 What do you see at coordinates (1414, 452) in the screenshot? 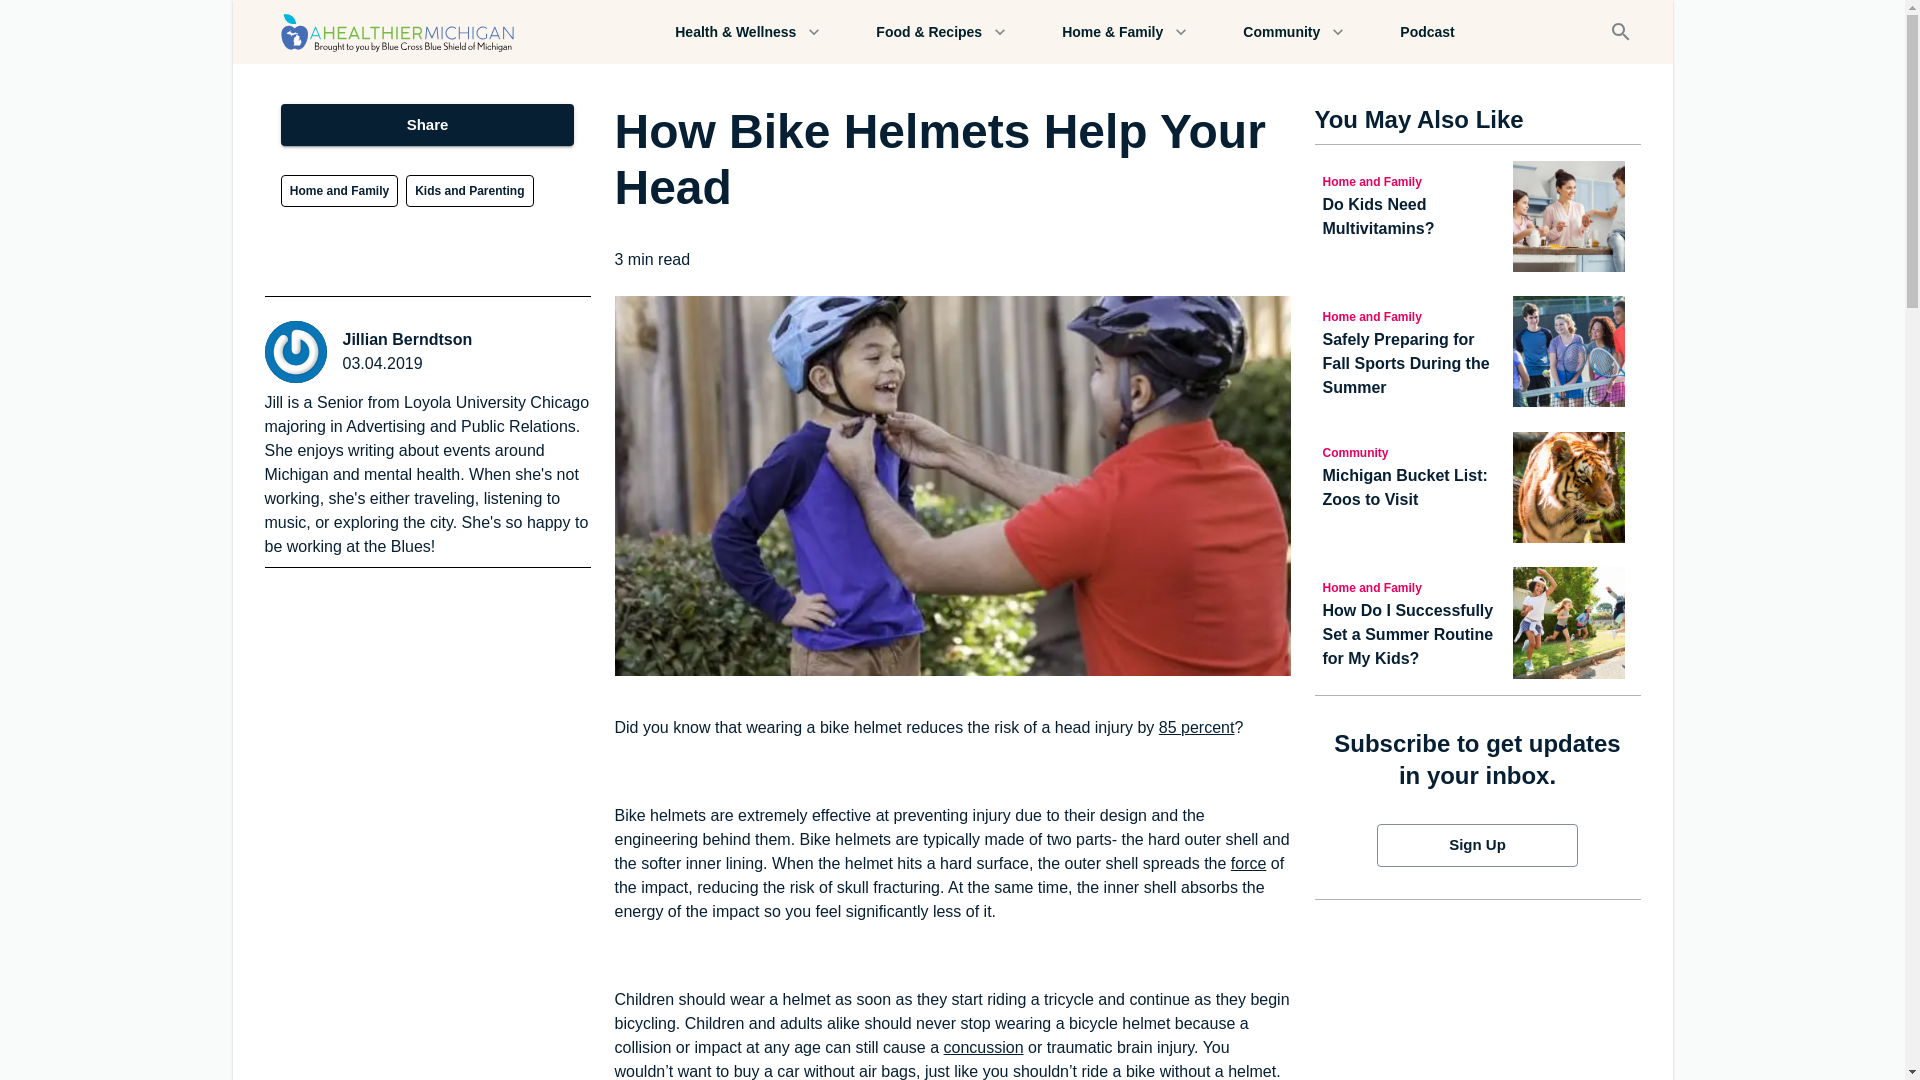
I see `Community` at bounding box center [1414, 452].